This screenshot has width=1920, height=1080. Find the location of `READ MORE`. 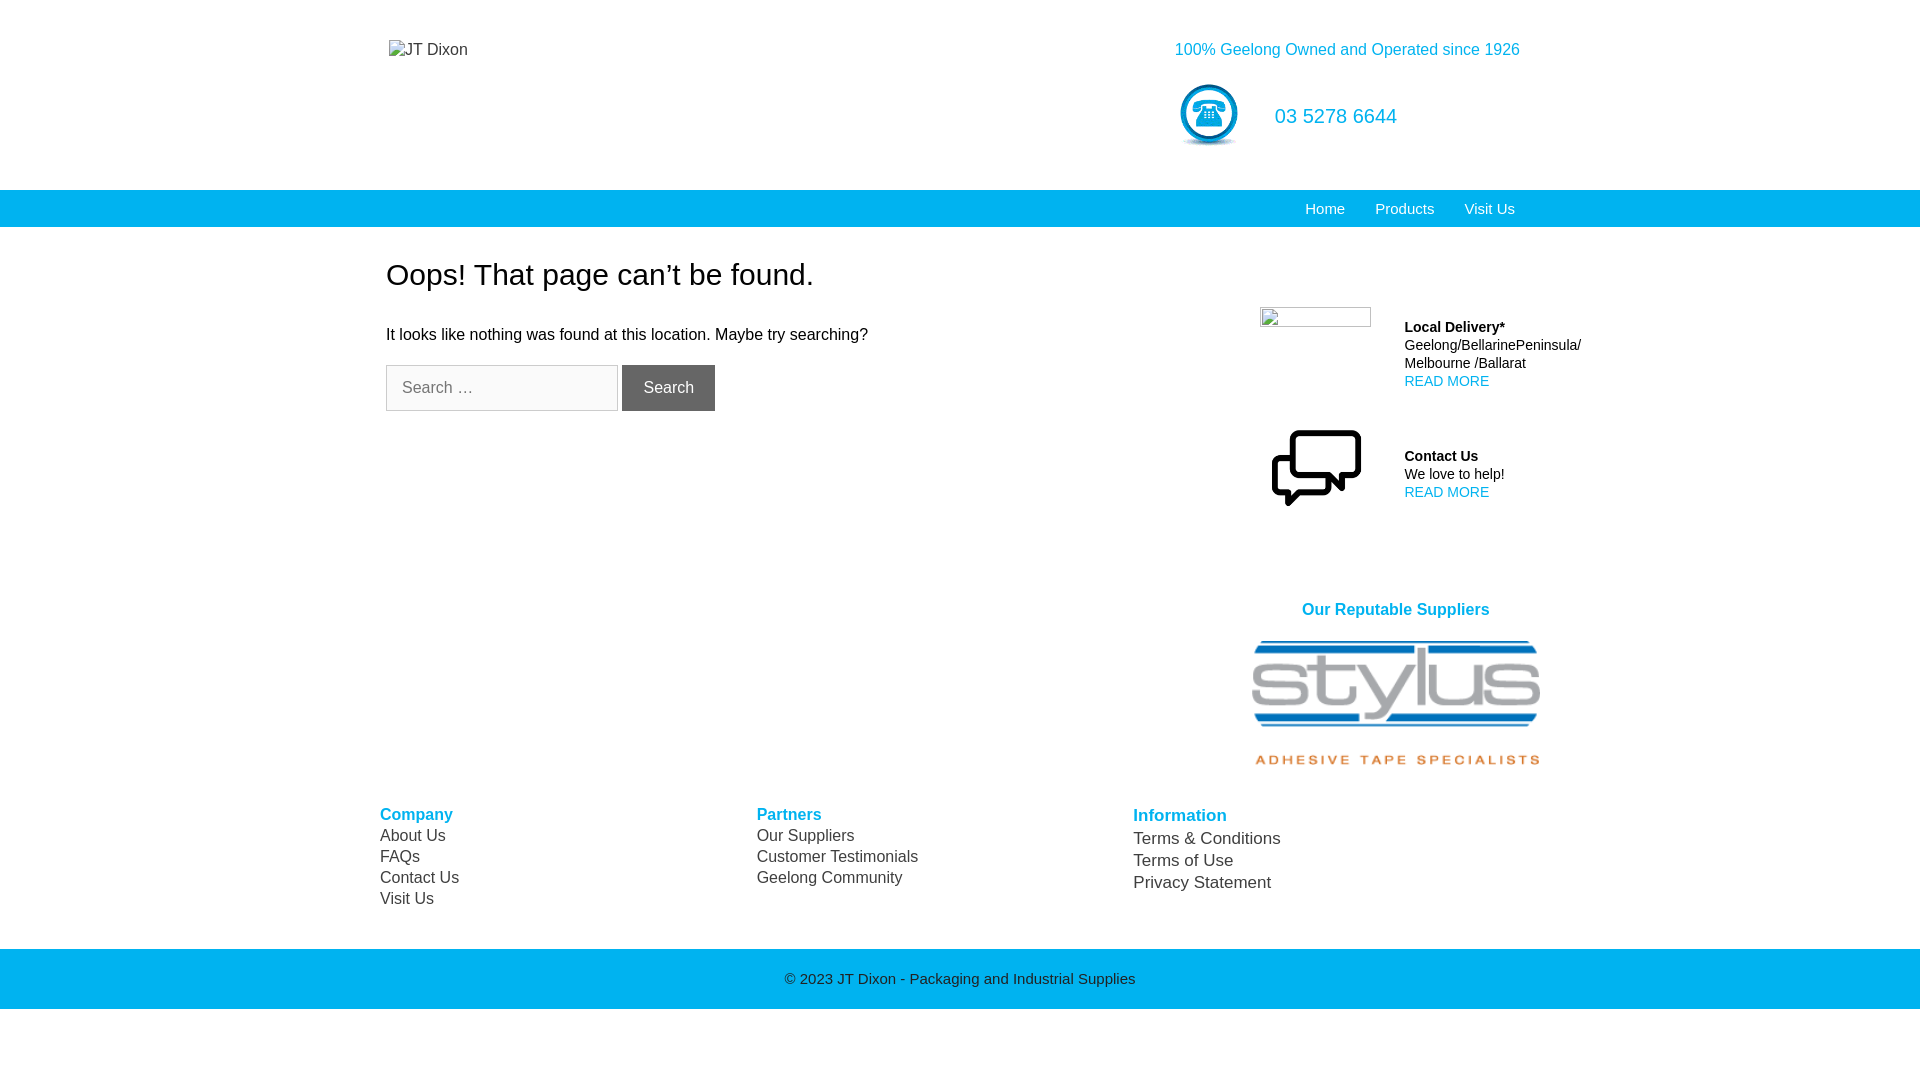

READ MORE is located at coordinates (1446, 381).